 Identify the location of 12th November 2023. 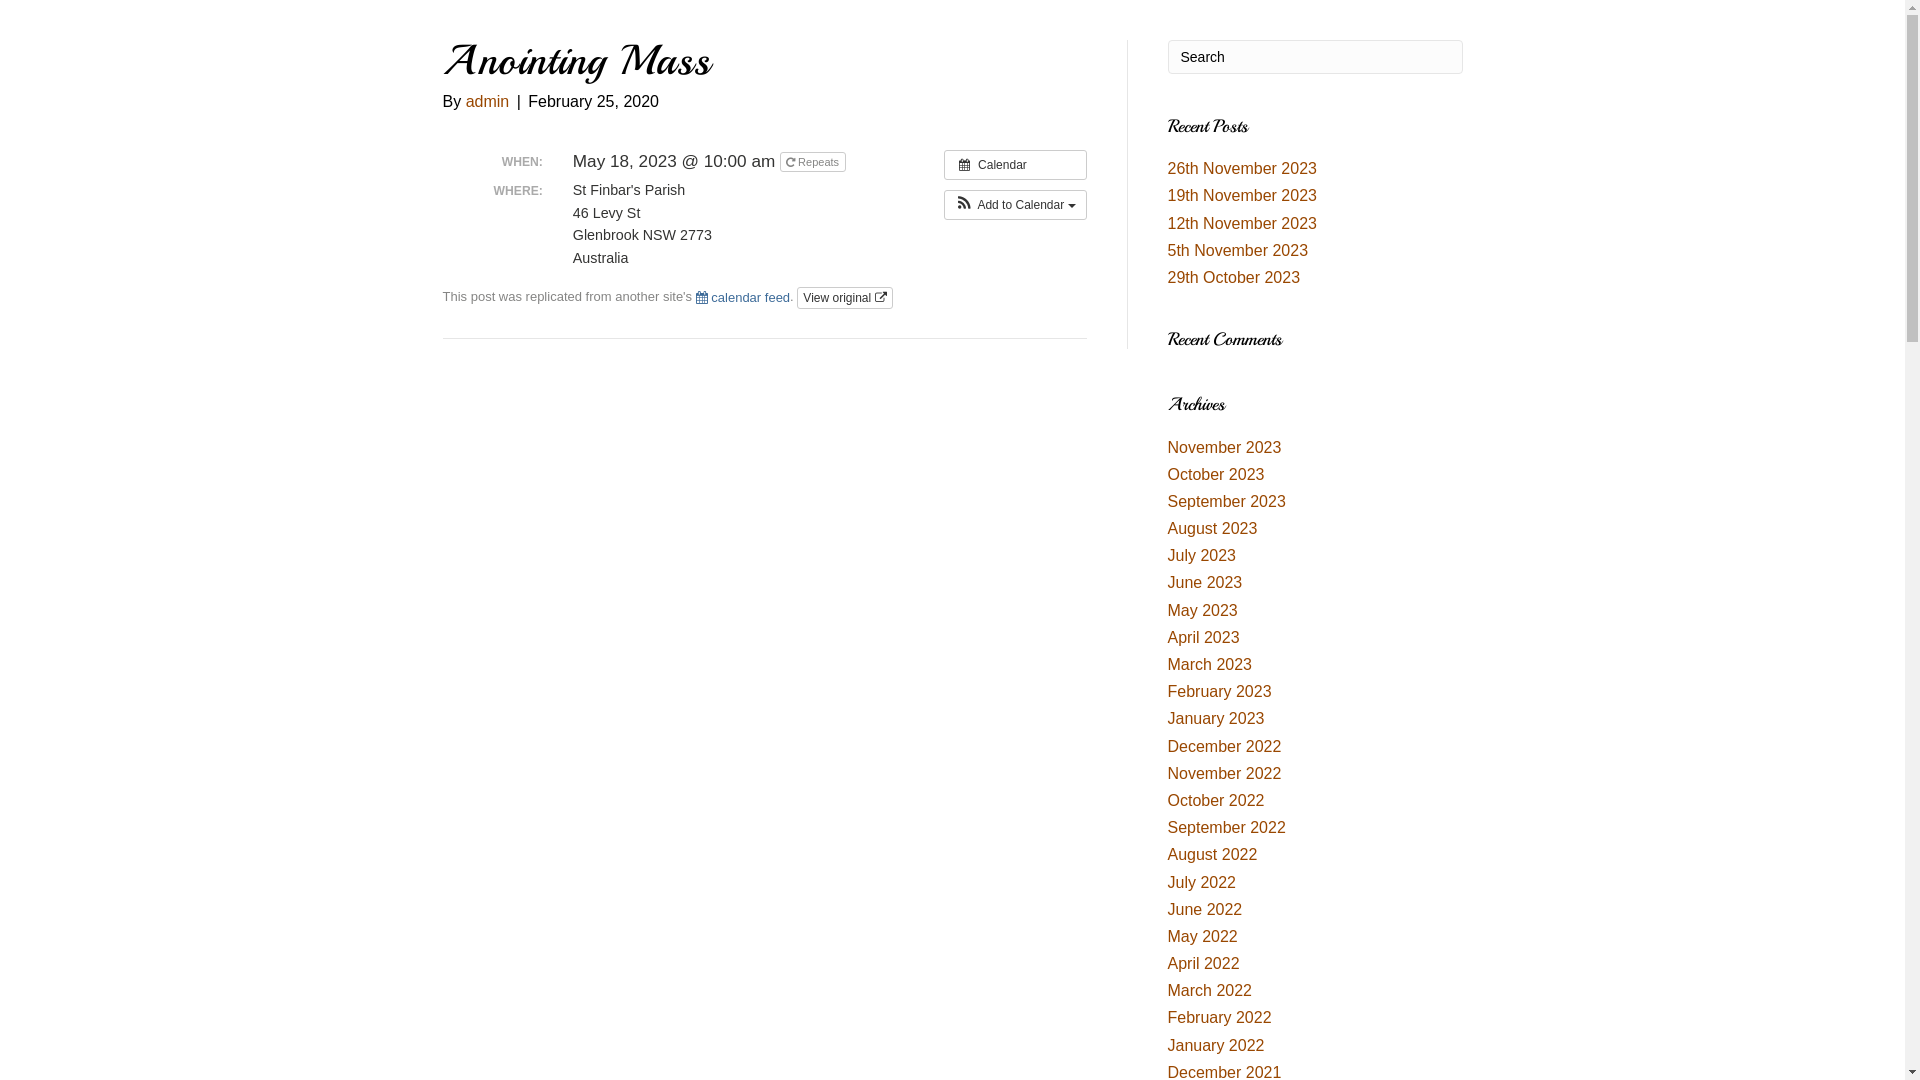
(1242, 224).